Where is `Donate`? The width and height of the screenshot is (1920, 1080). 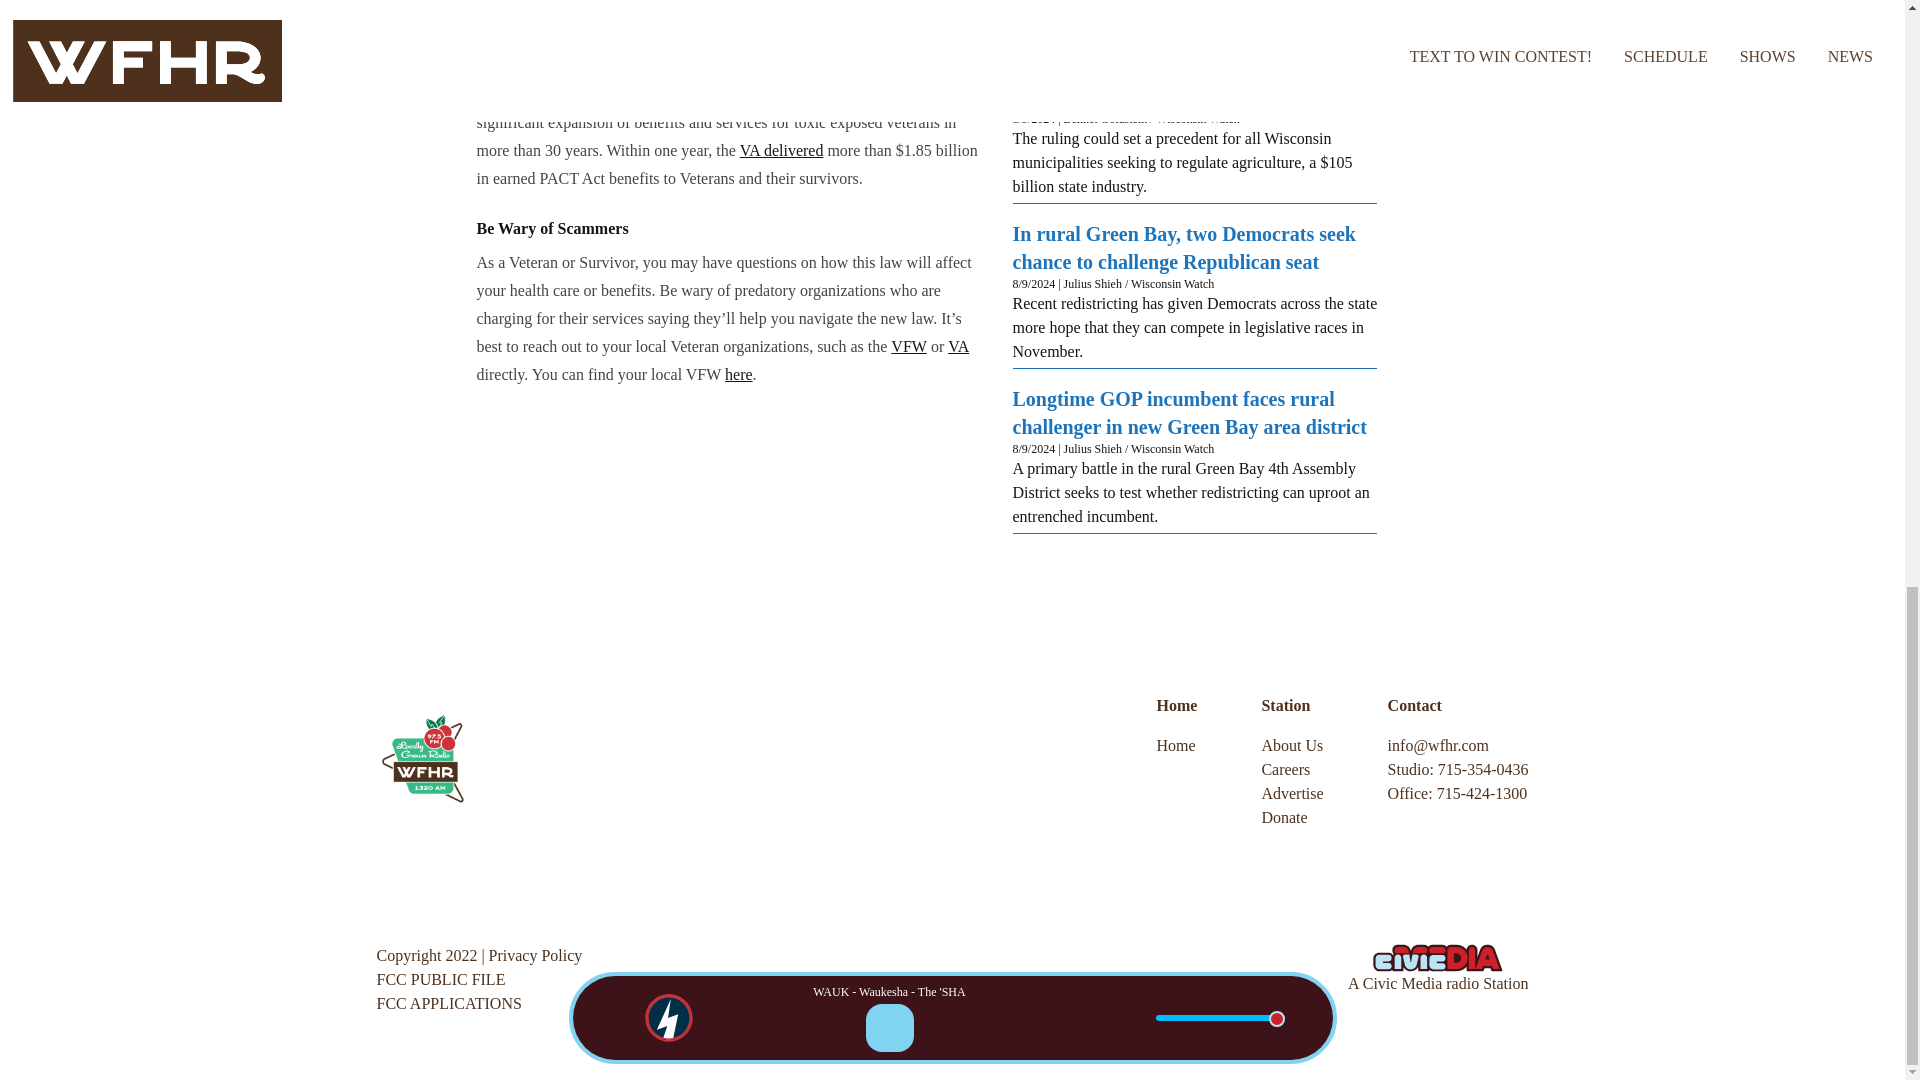
Donate is located at coordinates (1292, 818).